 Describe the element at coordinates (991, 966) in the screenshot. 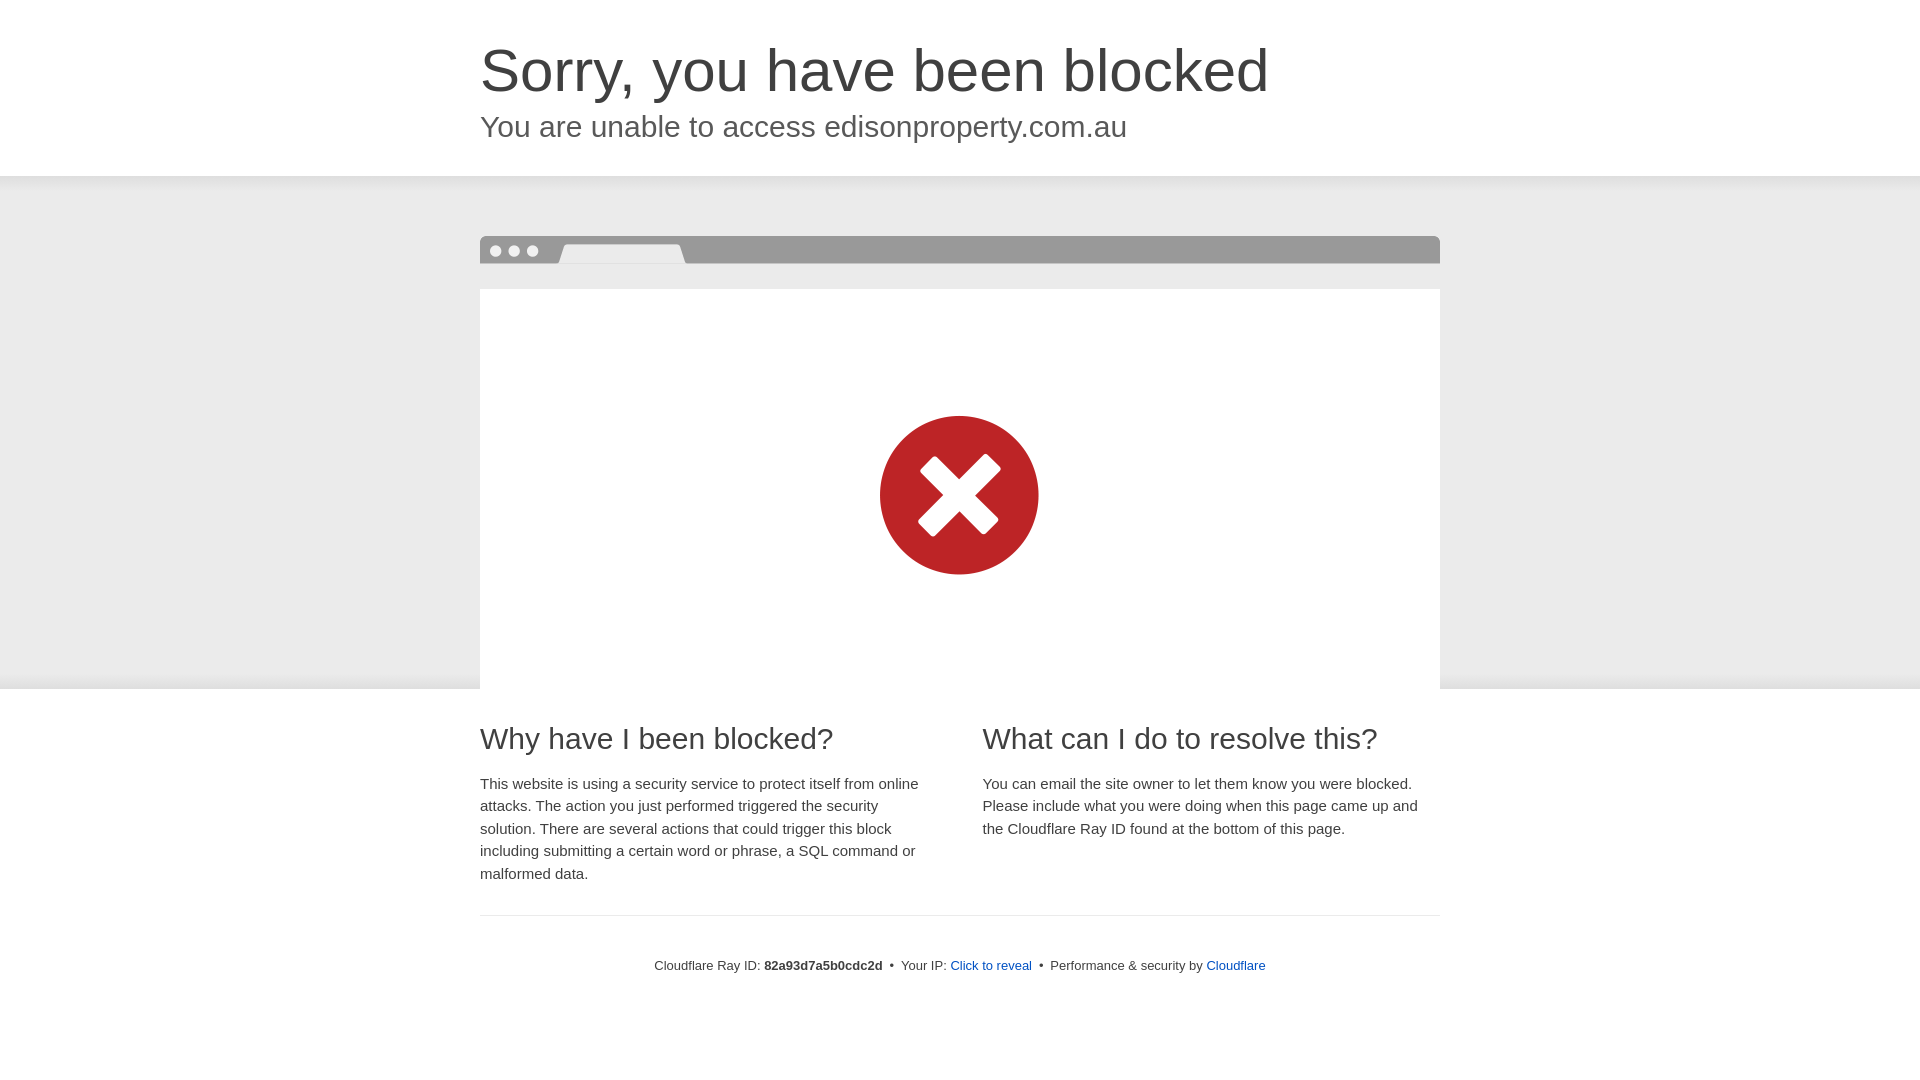

I see `Click to reveal` at that location.